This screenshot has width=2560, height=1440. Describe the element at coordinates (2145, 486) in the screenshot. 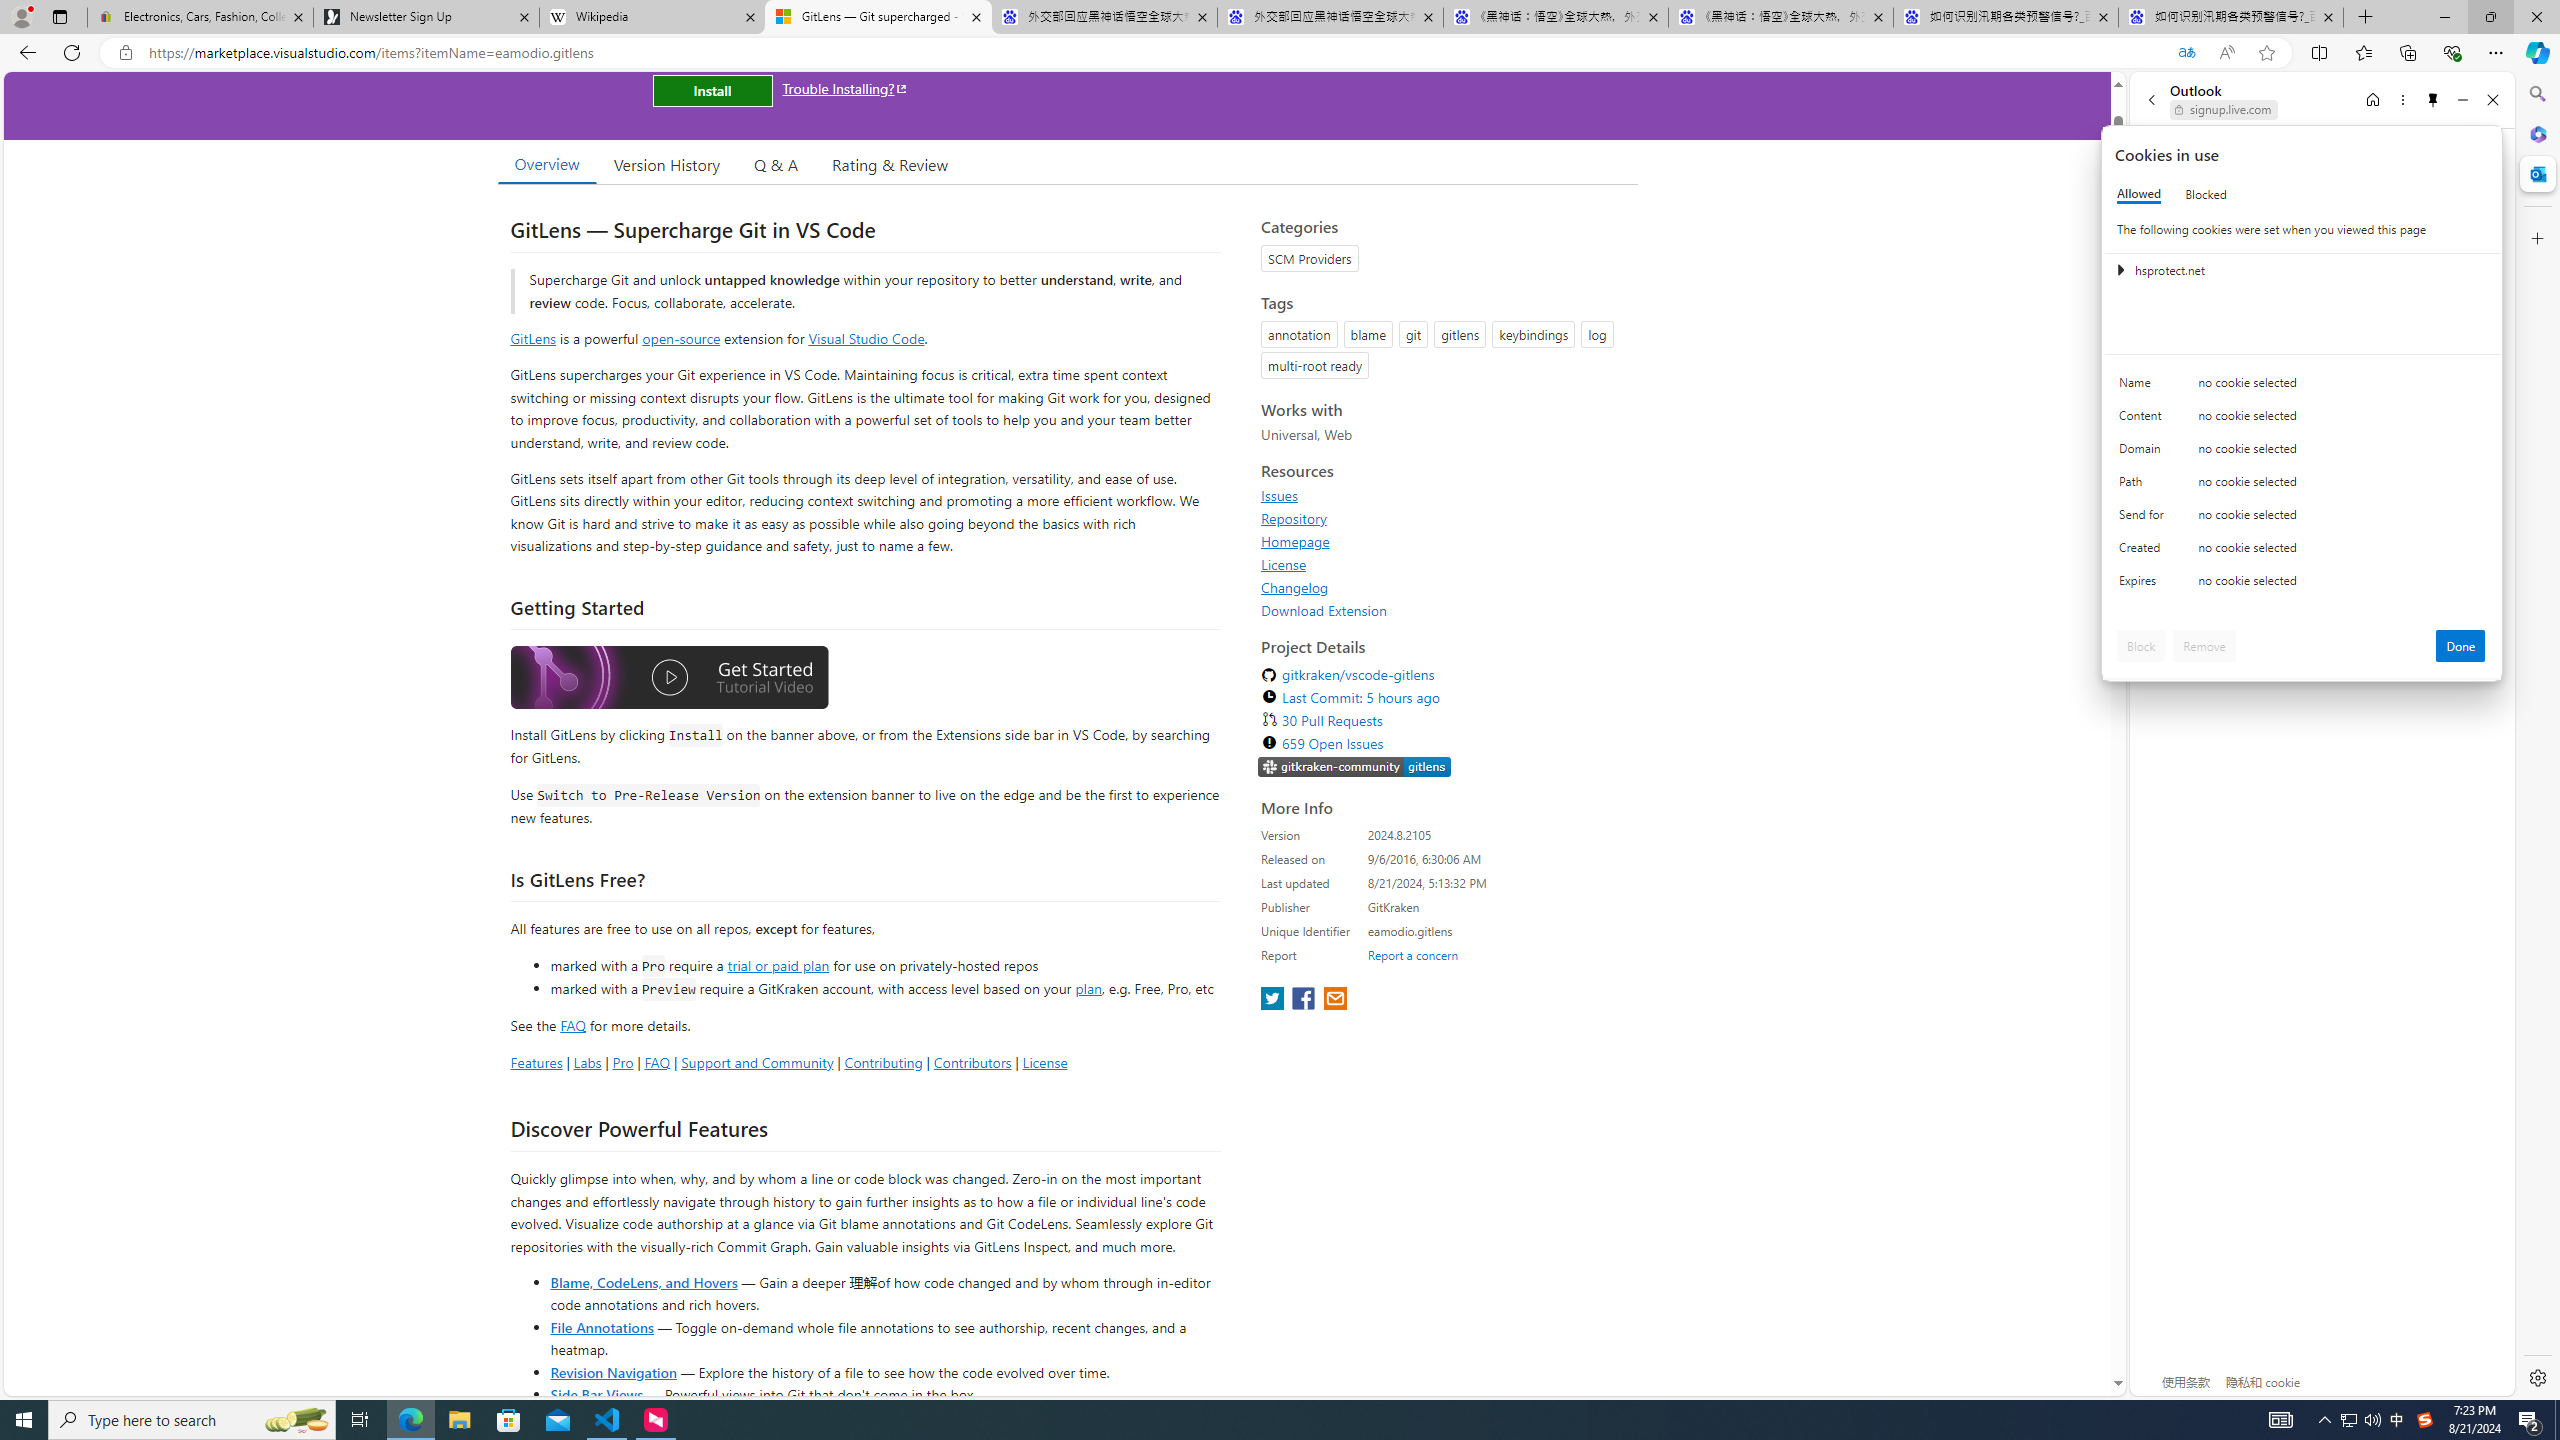

I see `Path` at that location.